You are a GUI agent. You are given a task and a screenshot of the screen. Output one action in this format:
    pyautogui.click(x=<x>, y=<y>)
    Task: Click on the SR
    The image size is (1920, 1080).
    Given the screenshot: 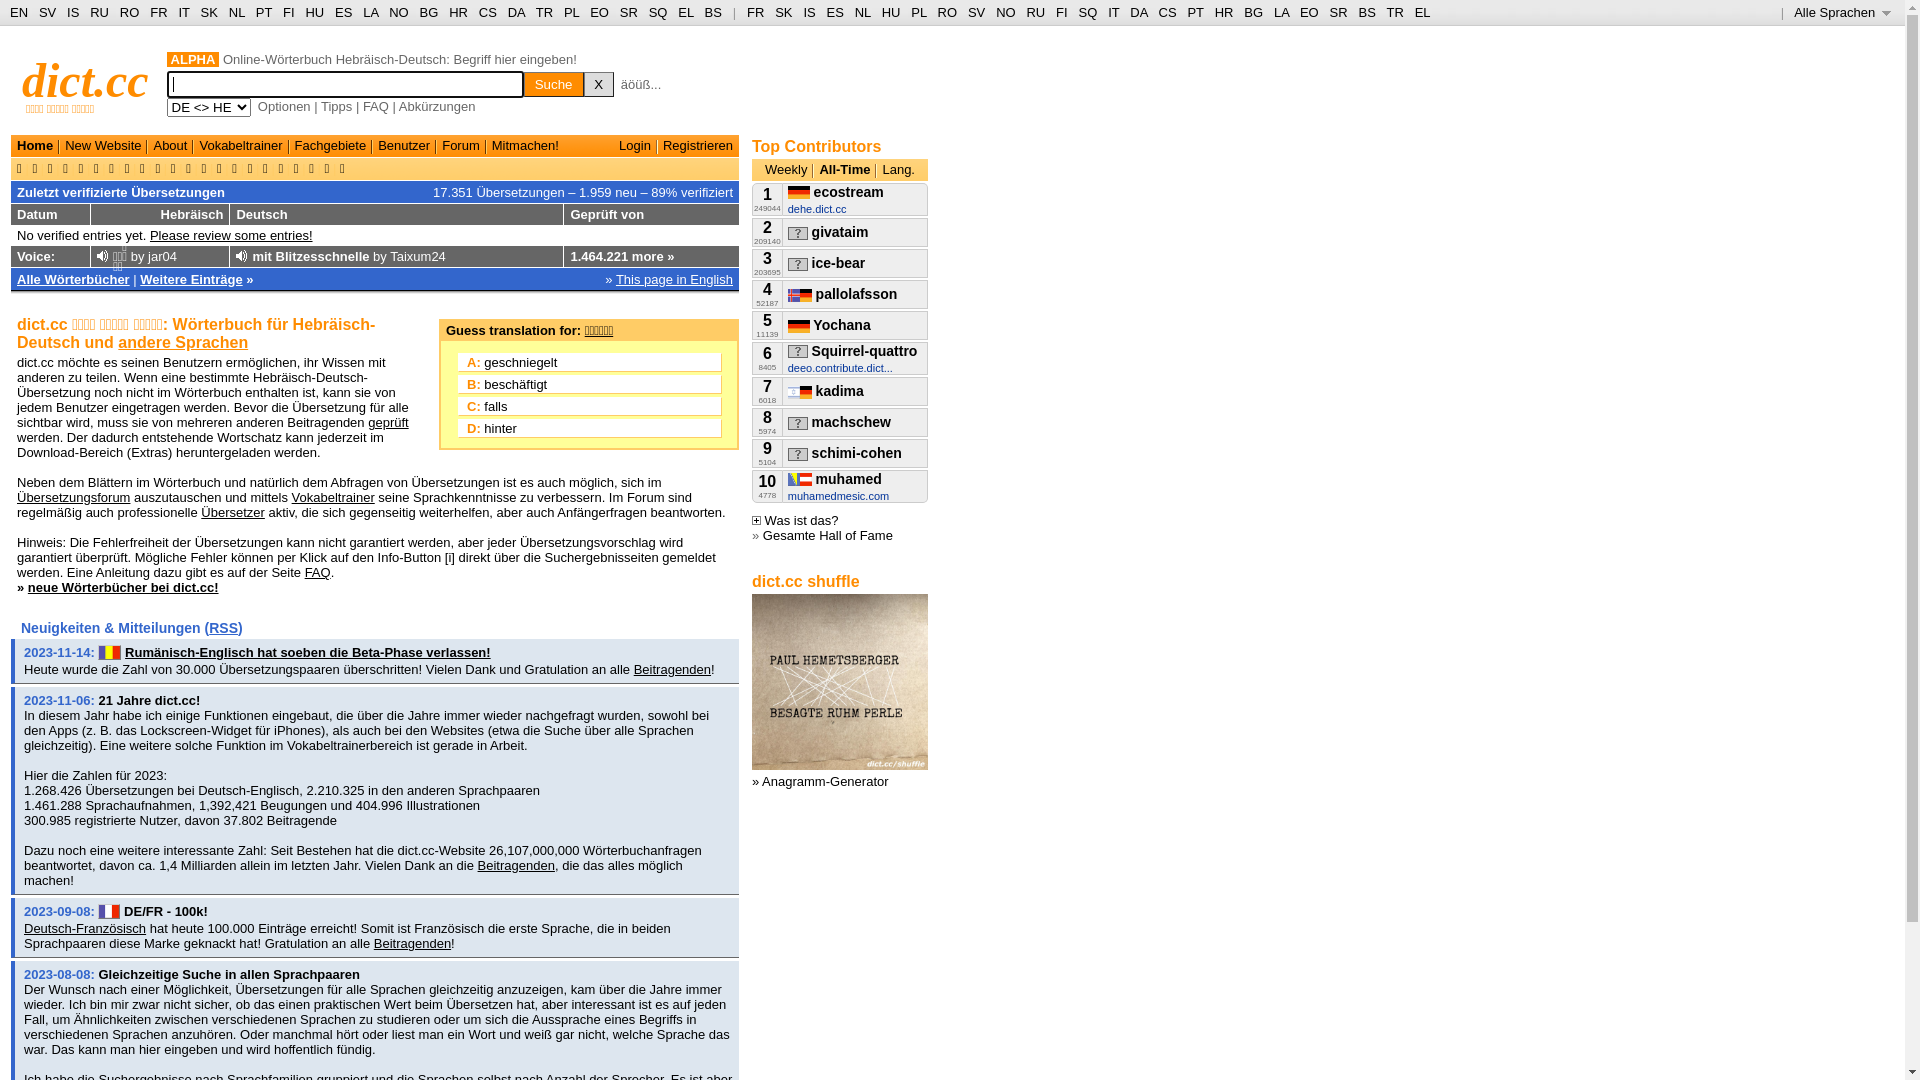 What is the action you would take?
    pyautogui.click(x=629, y=12)
    